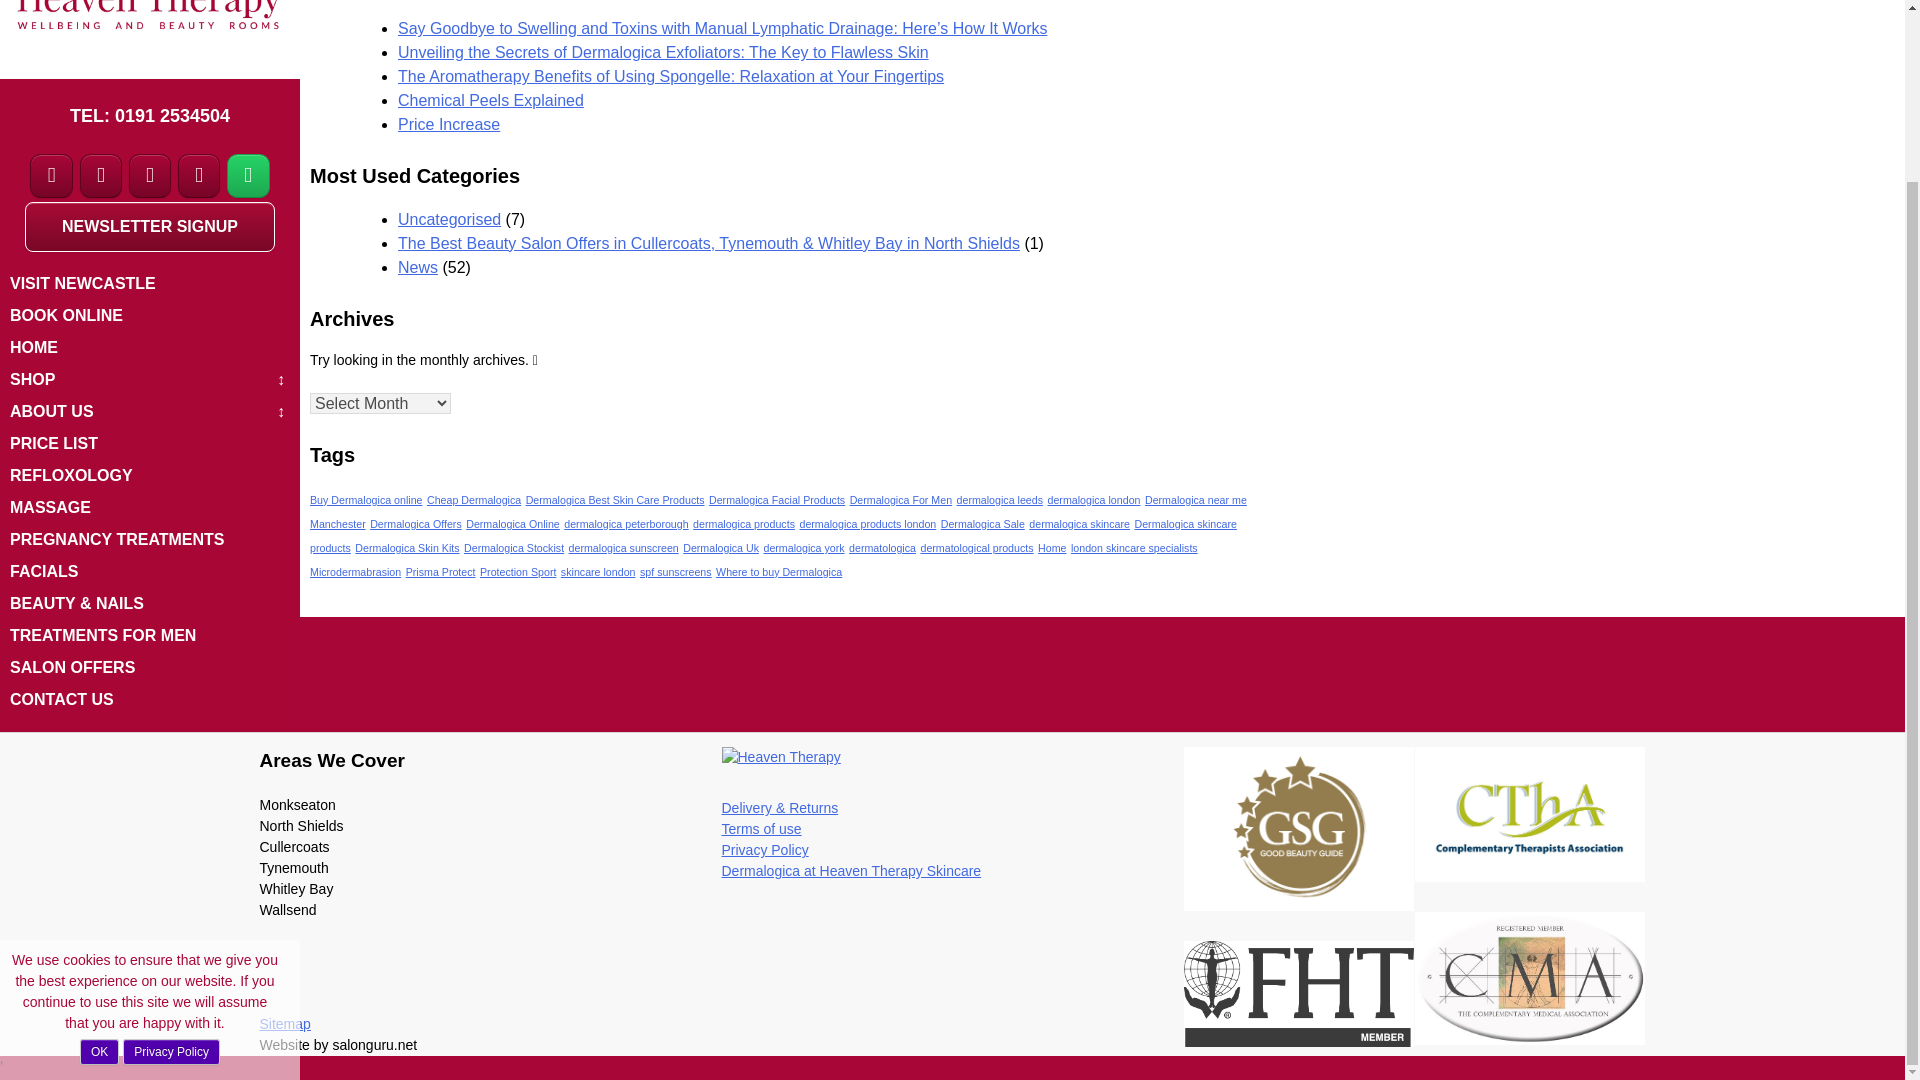 This screenshot has height=1080, width=1920. I want to click on CONTACT US, so click(149, 700).